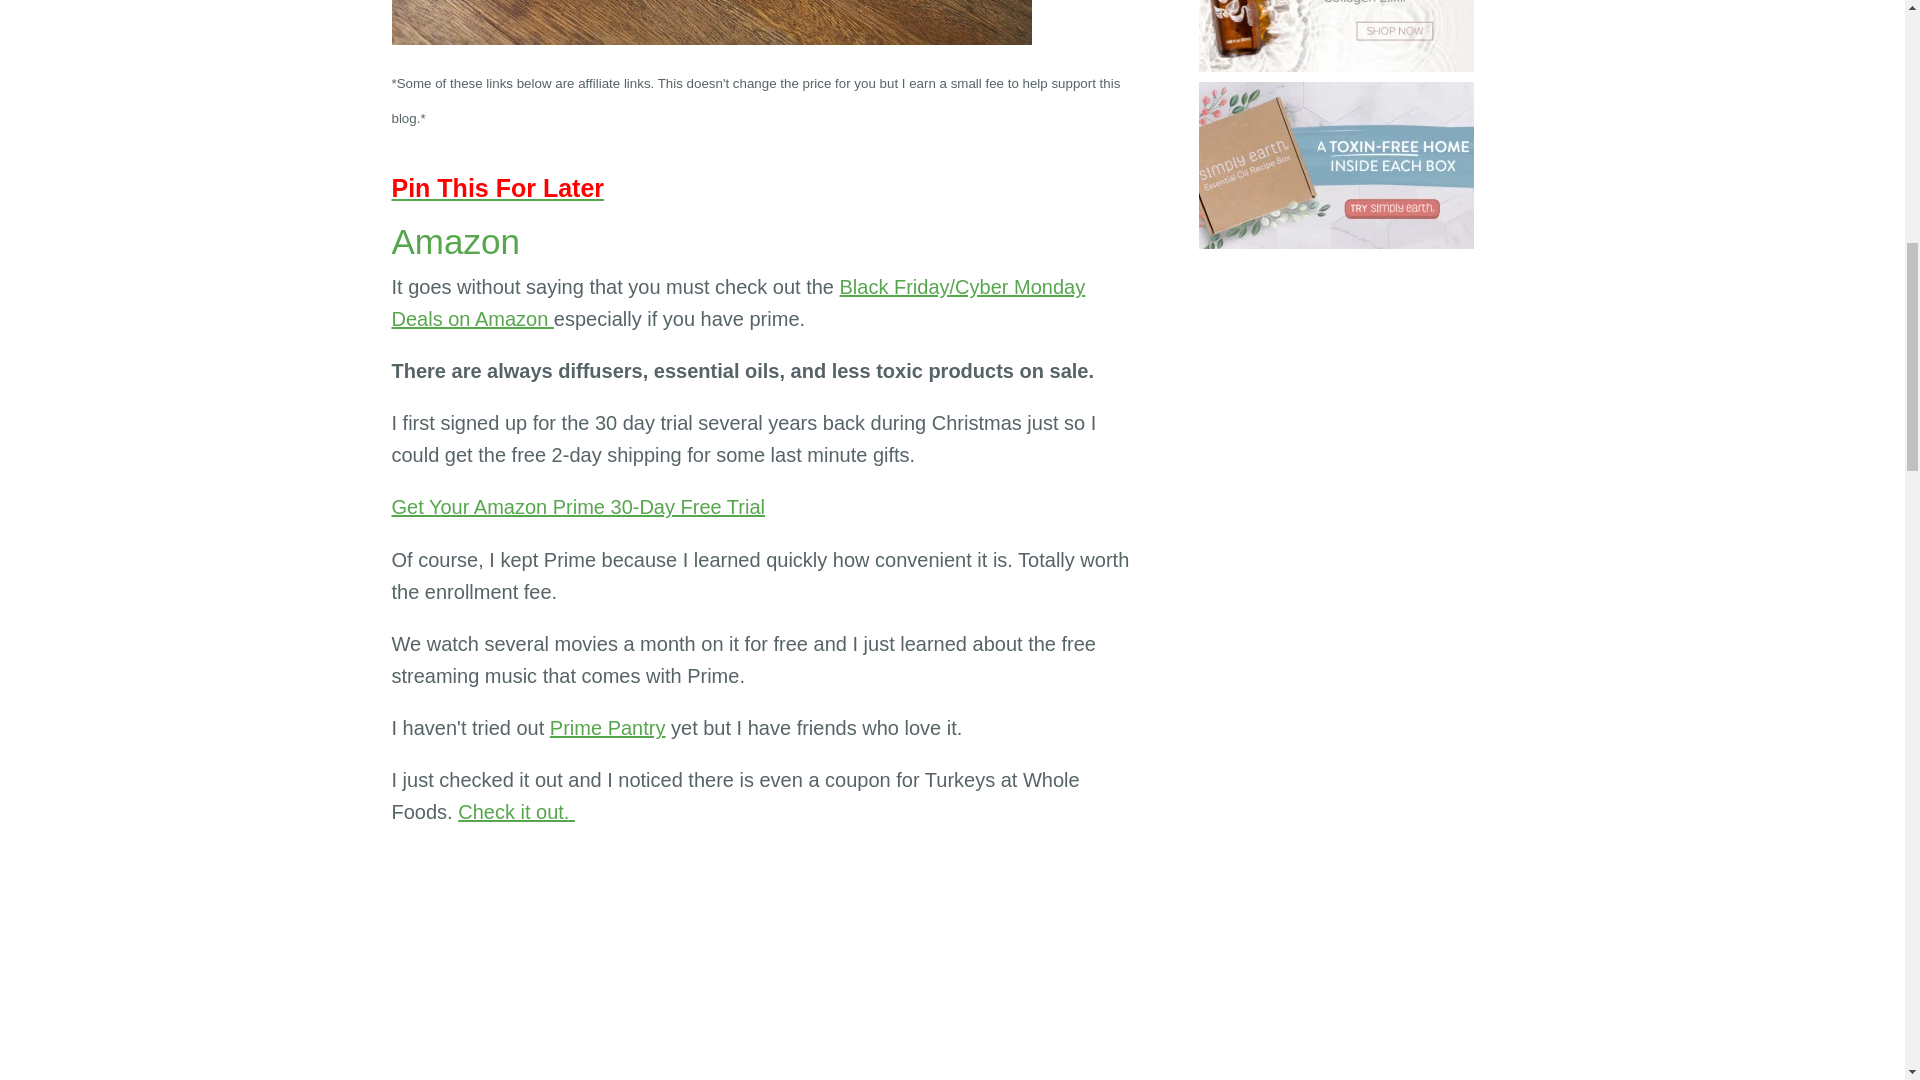 This screenshot has width=1920, height=1080. I want to click on Pin This For Later, so click(498, 187).